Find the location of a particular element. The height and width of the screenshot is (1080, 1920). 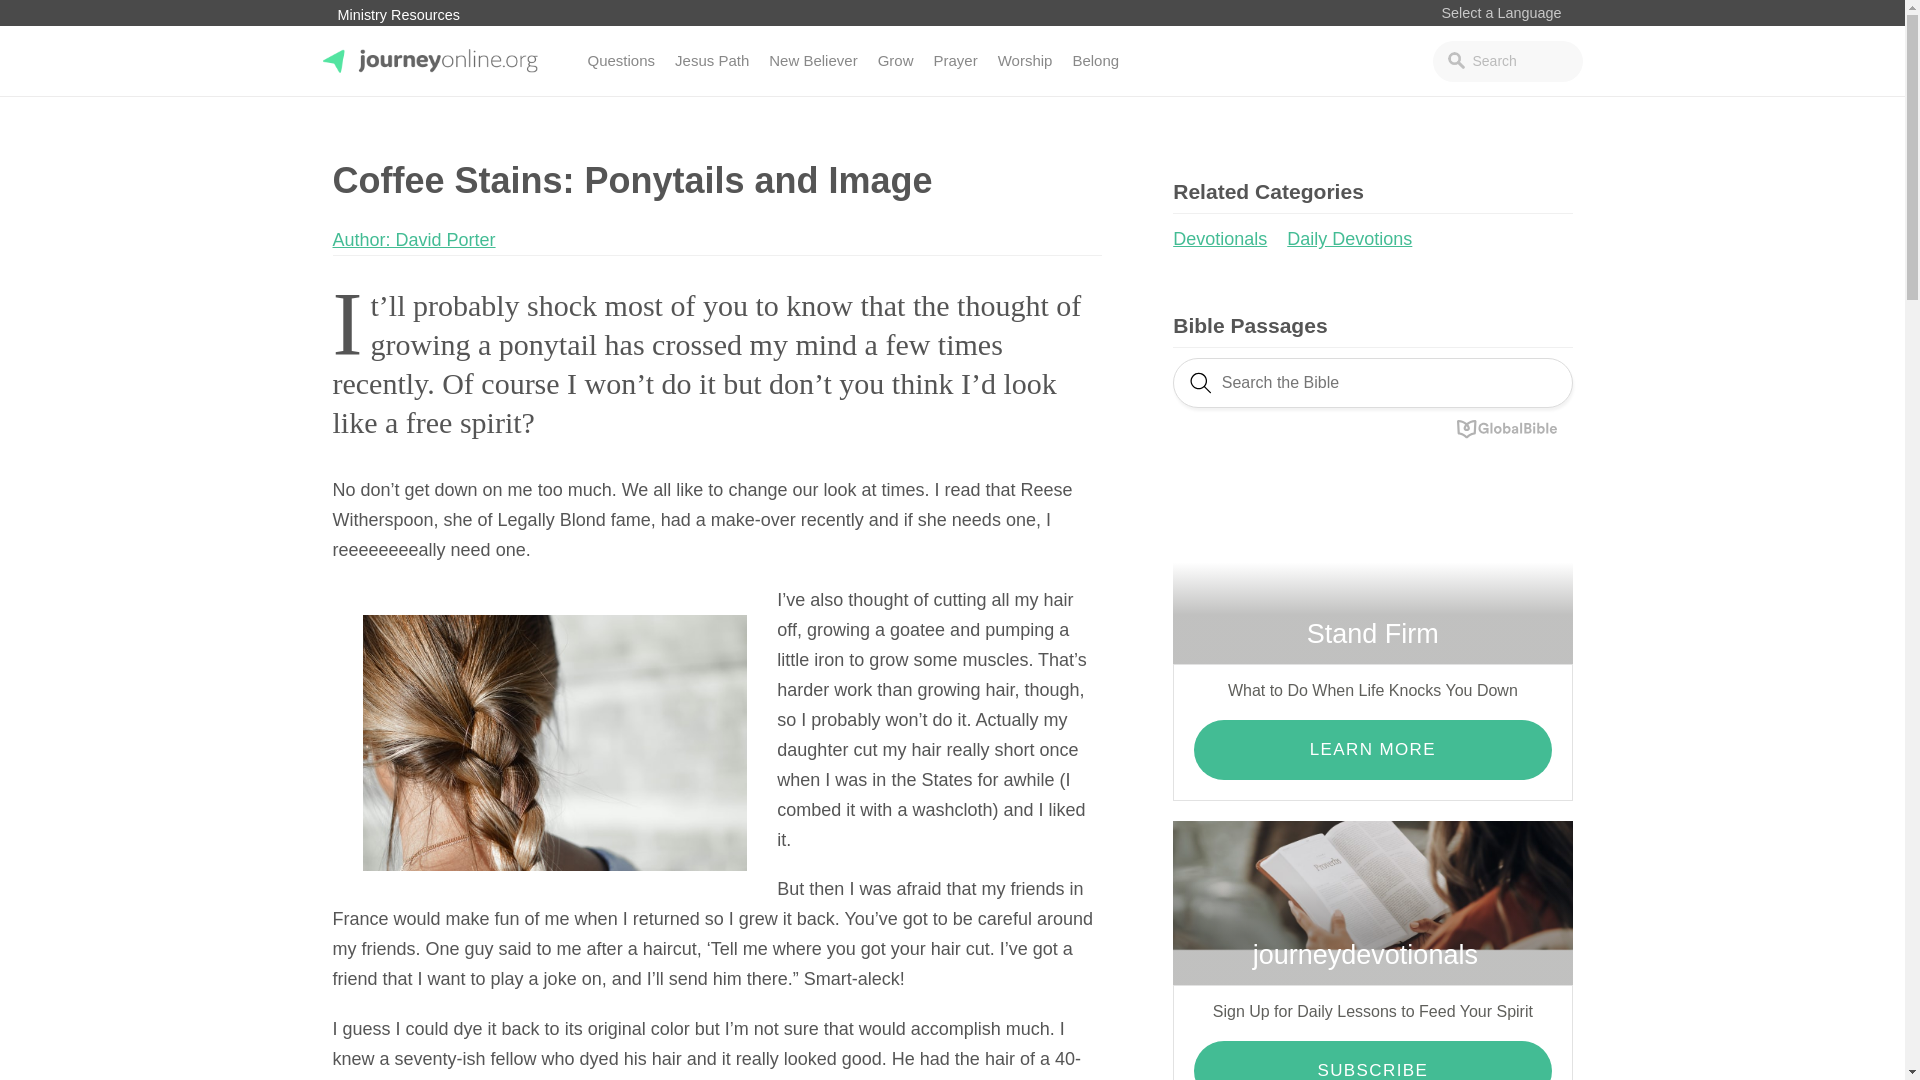

Daily Devotions is located at coordinates (1356, 238).